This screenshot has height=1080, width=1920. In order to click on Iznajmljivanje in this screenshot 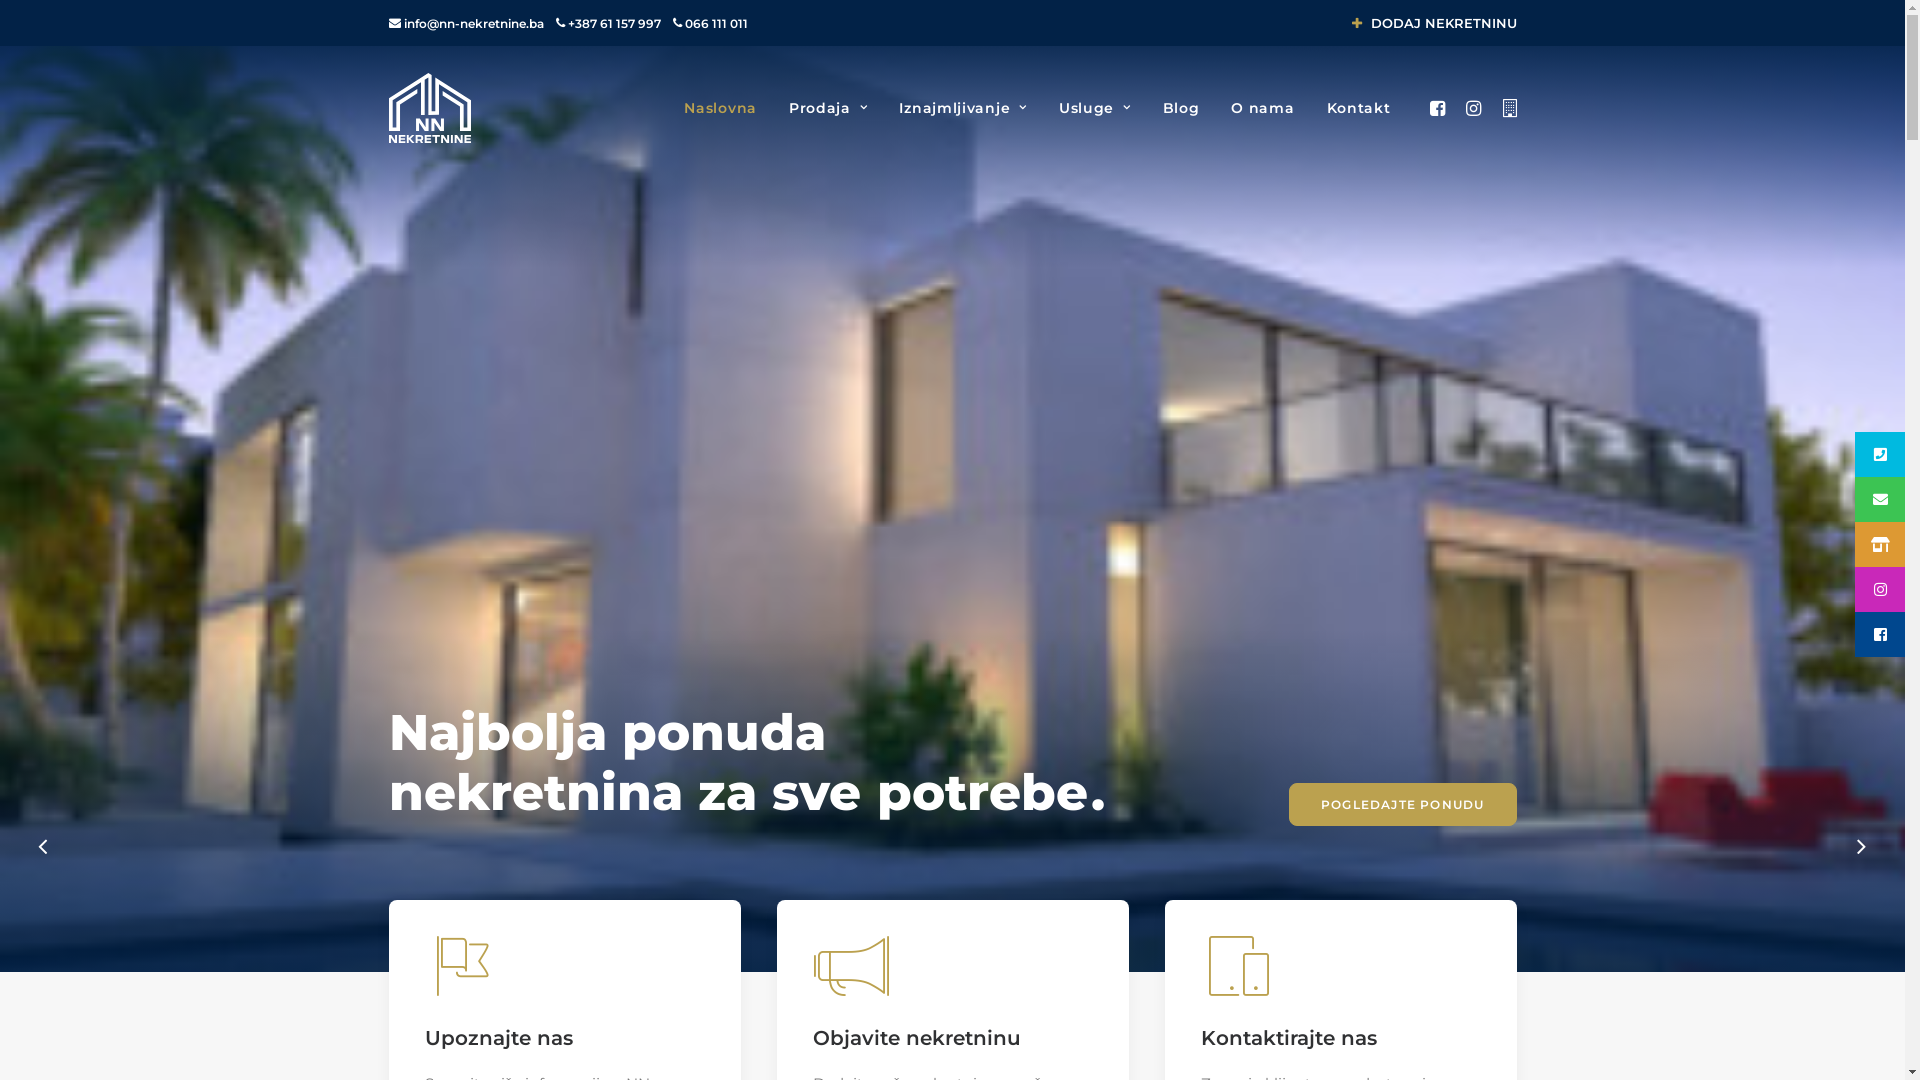, I will do `click(962, 108)`.